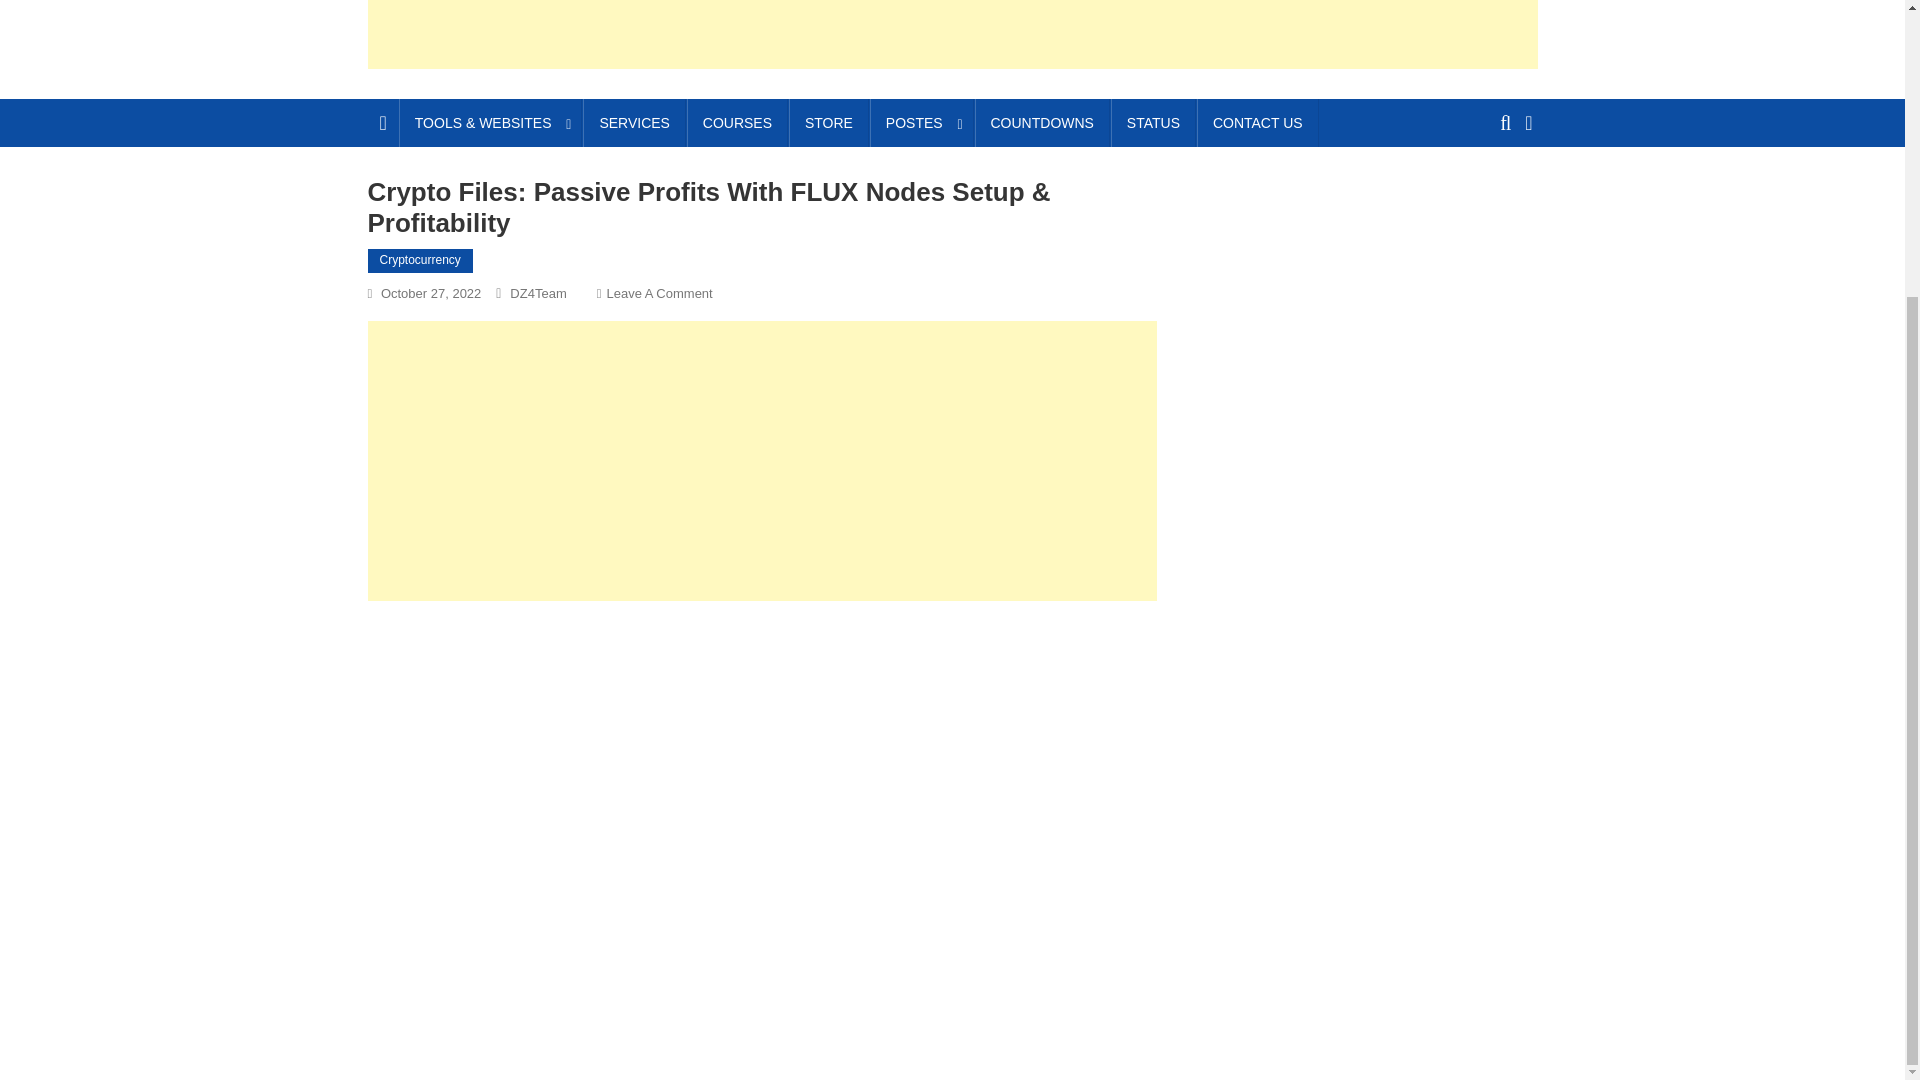  I want to click on Advertisement, so click(952, 34).